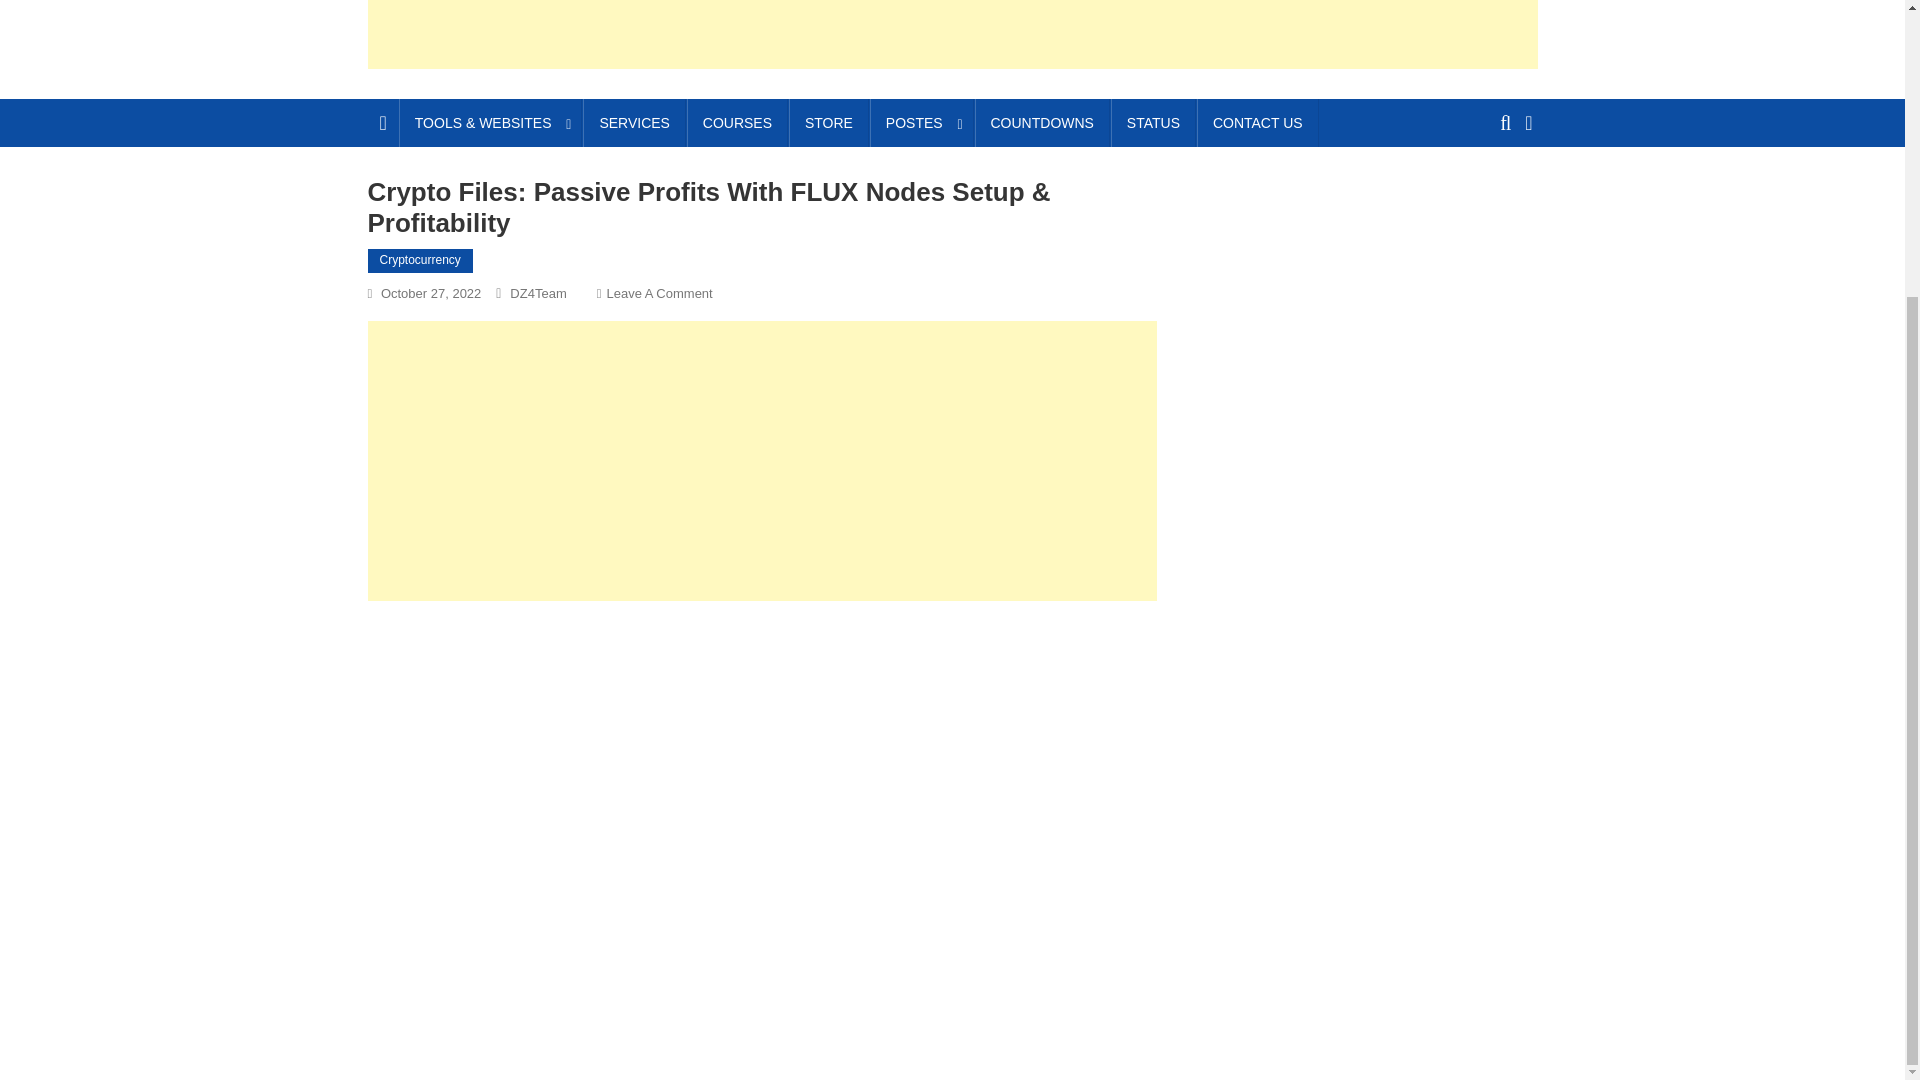  I want to click on Advertisement, so click(952, 34).